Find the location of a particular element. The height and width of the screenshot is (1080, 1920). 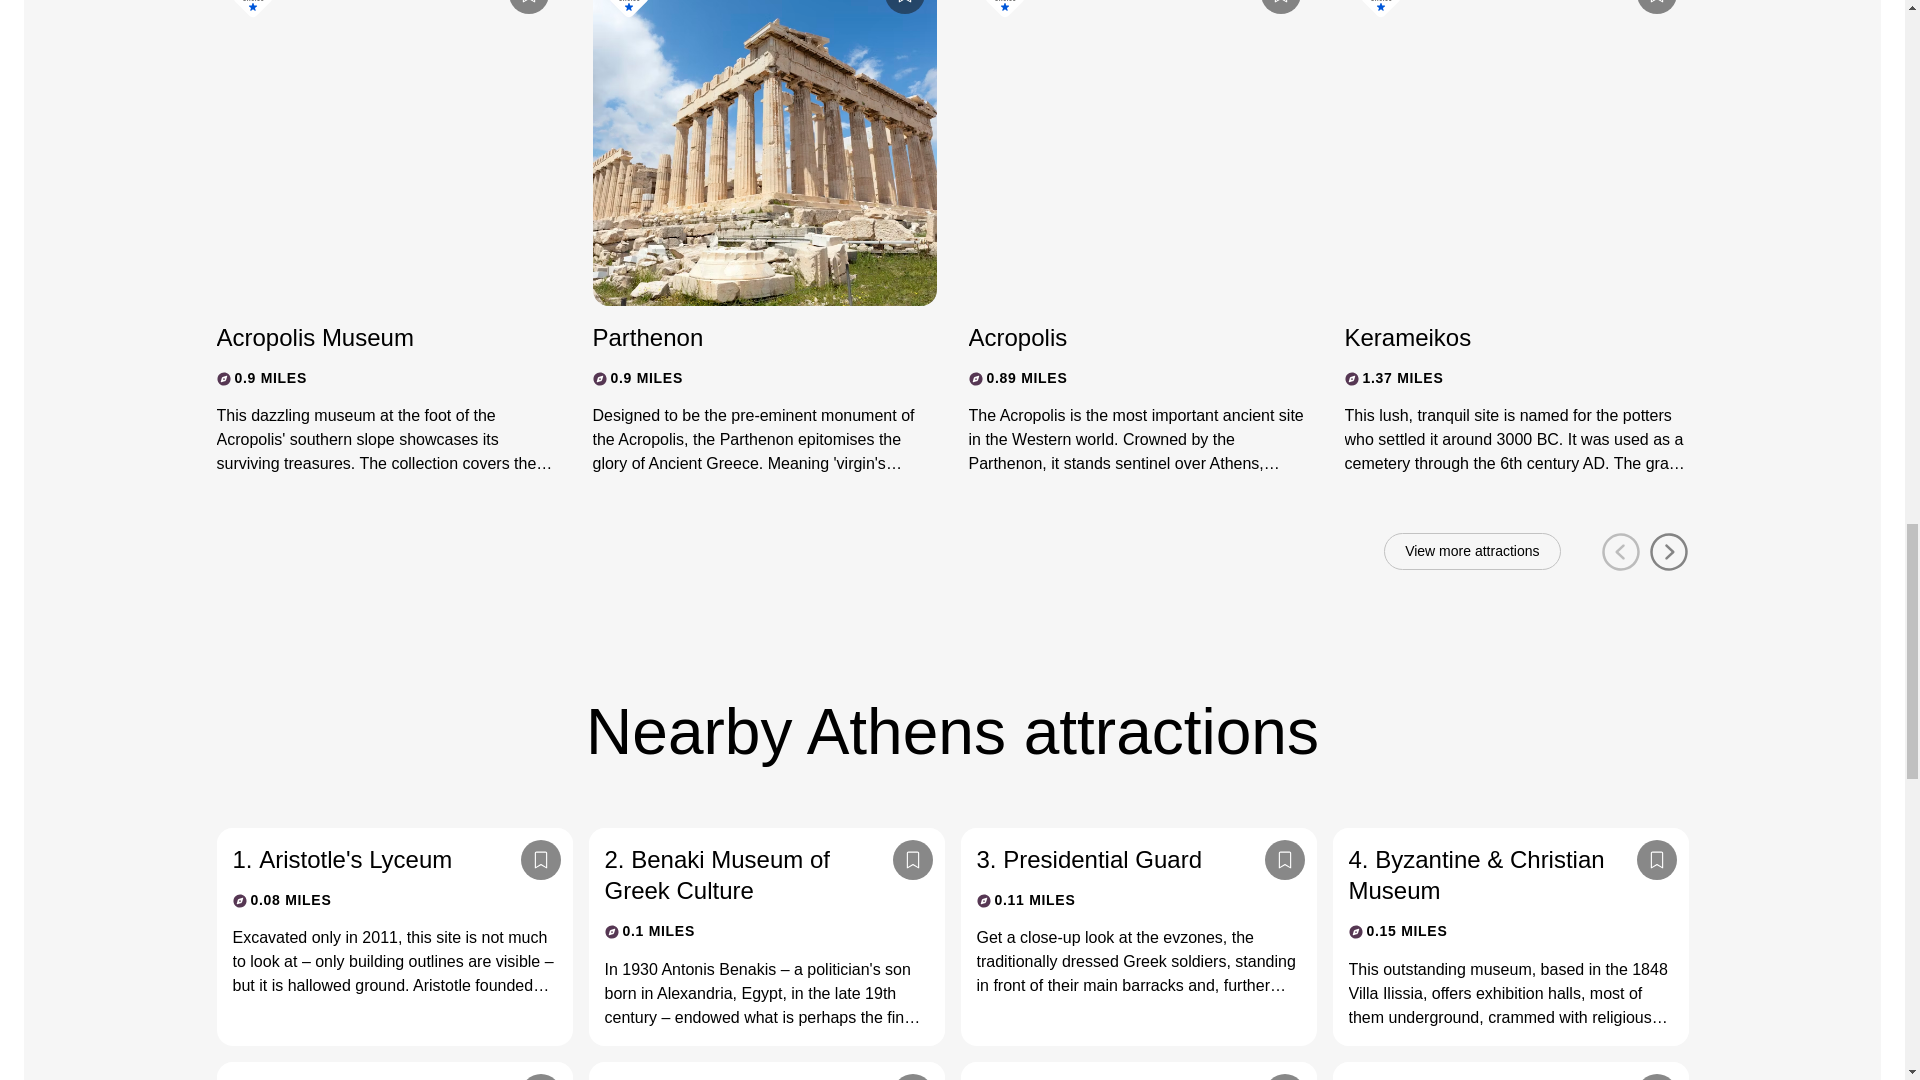

Login is located at coordinates (903, 7).